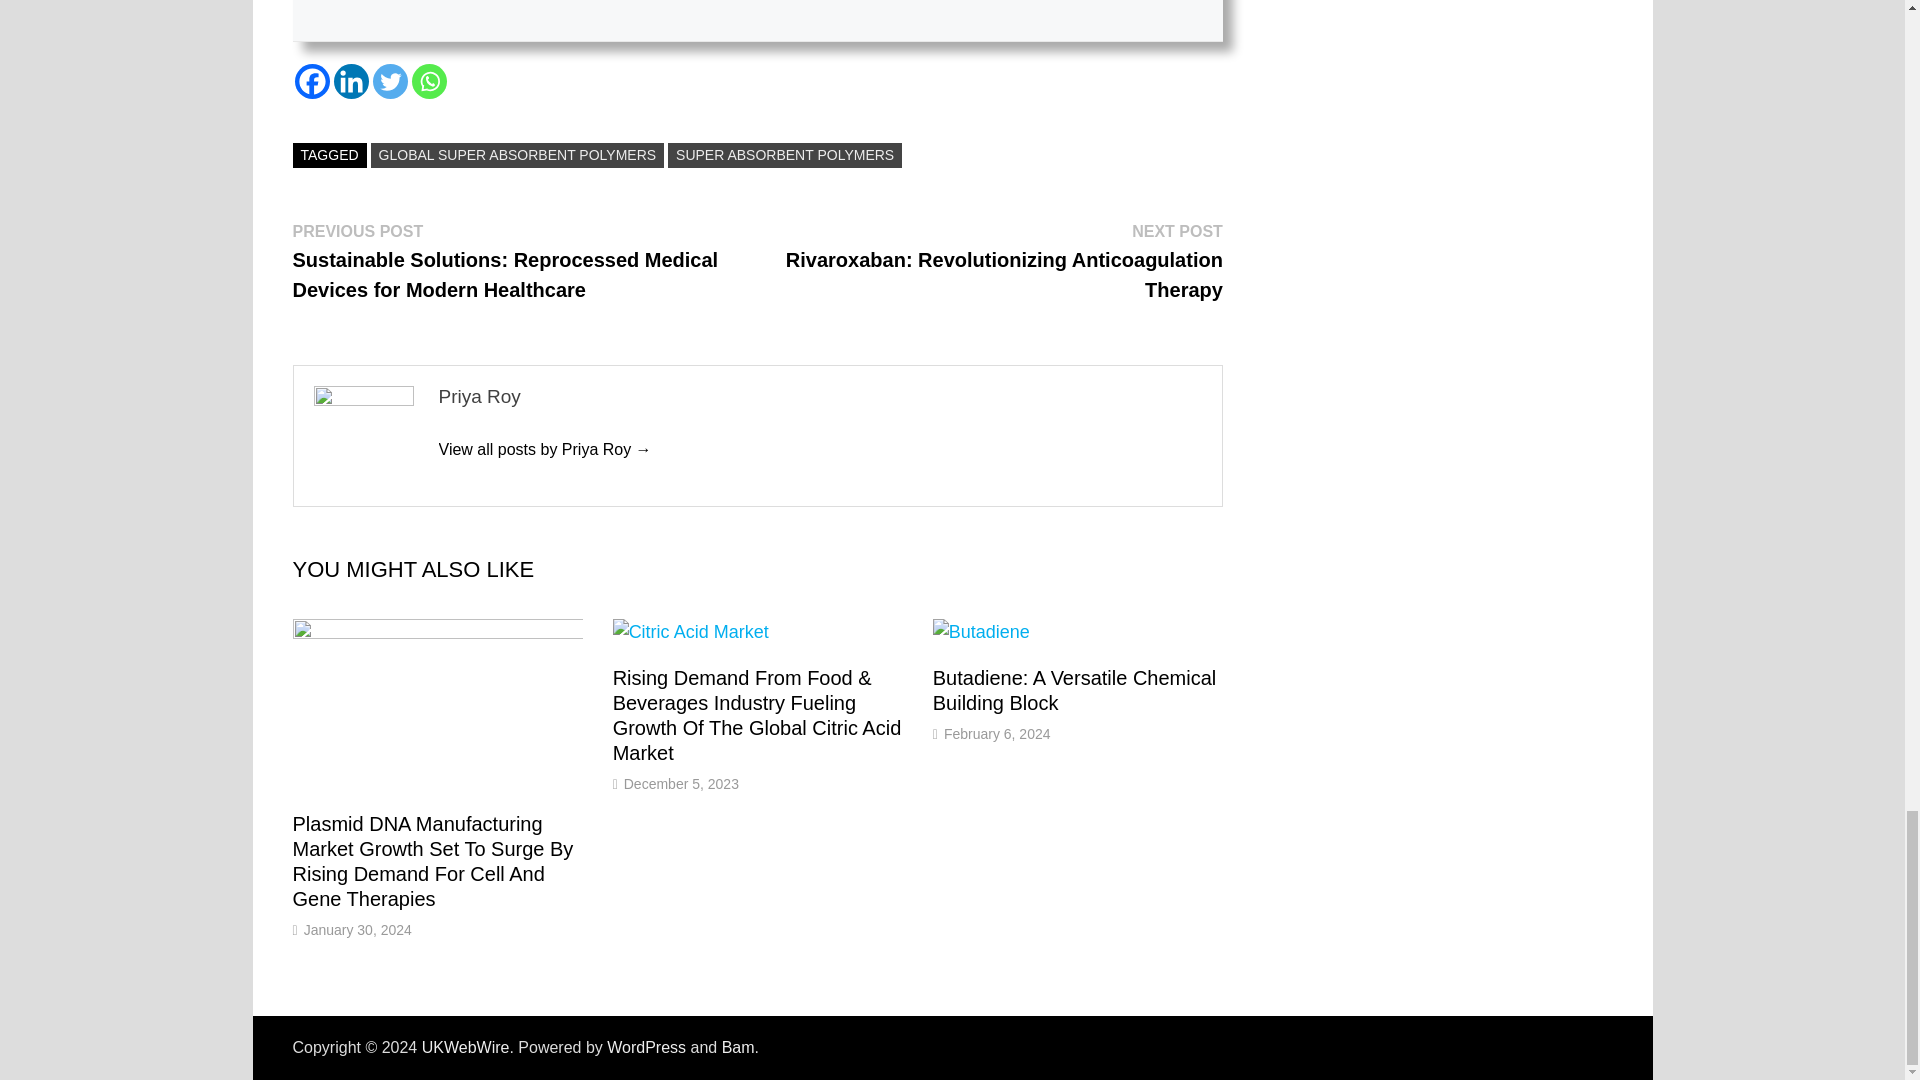  Describe the element at coordinates (390, 81) in the screenshot. I see `Twitter` at that location.